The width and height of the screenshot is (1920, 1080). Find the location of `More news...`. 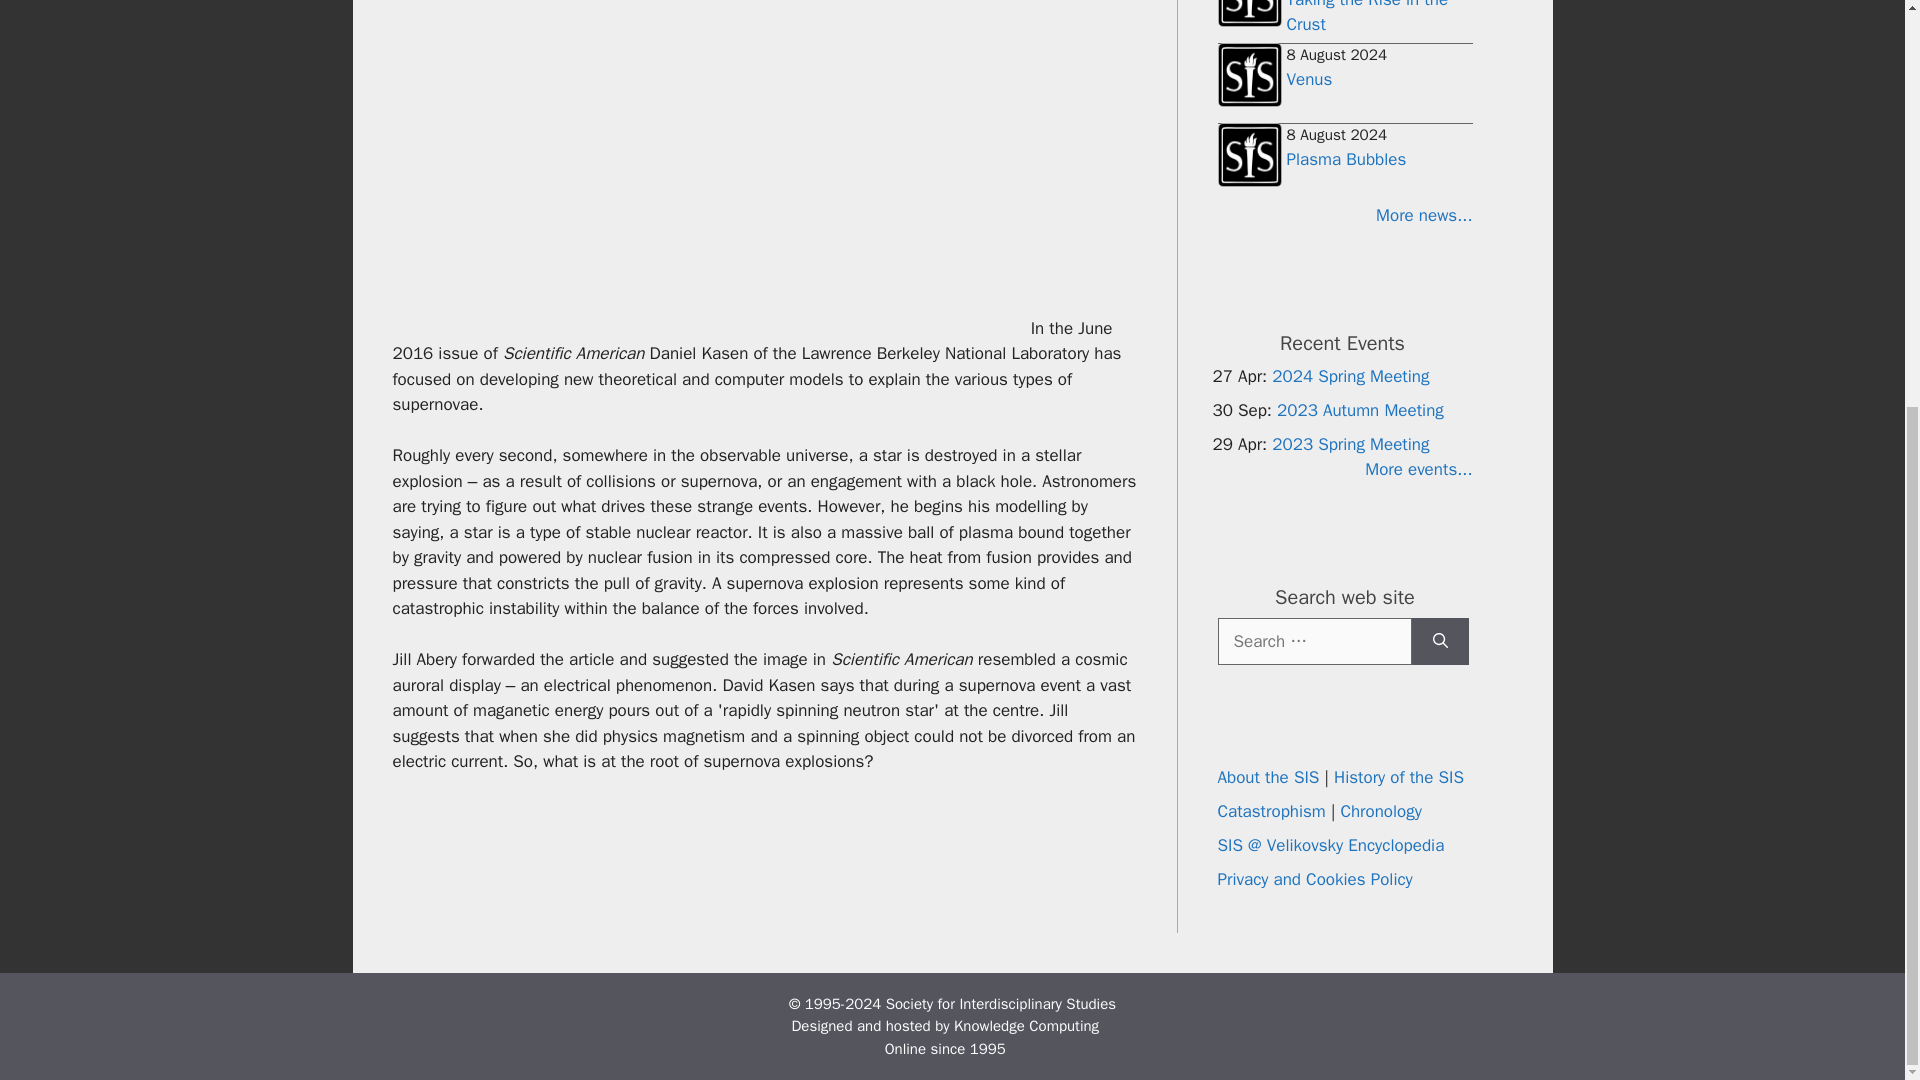

More news... is located at coordinates (1344, 216).